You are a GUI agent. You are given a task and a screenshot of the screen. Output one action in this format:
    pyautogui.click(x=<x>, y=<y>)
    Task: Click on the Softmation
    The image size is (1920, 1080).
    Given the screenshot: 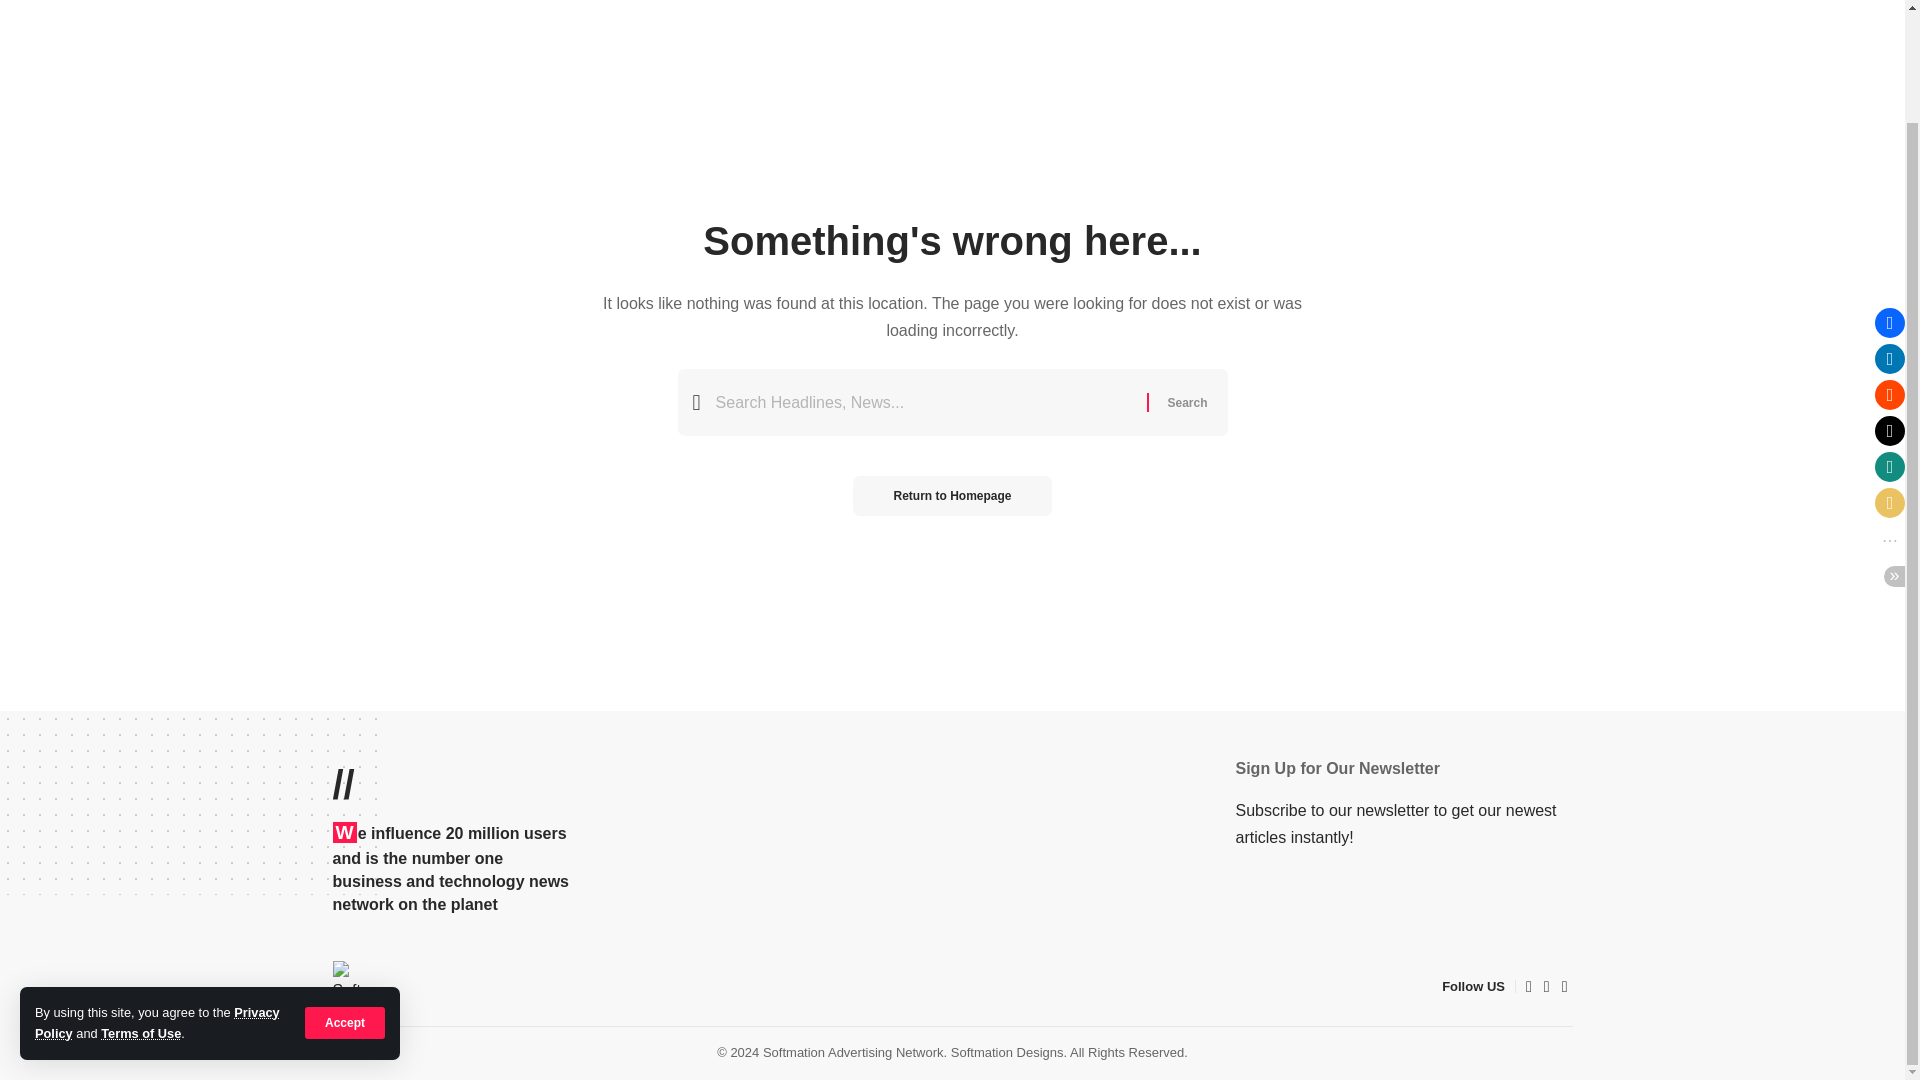 What is the action you would take?
    pyautogui.click(x=357, y=986)
    